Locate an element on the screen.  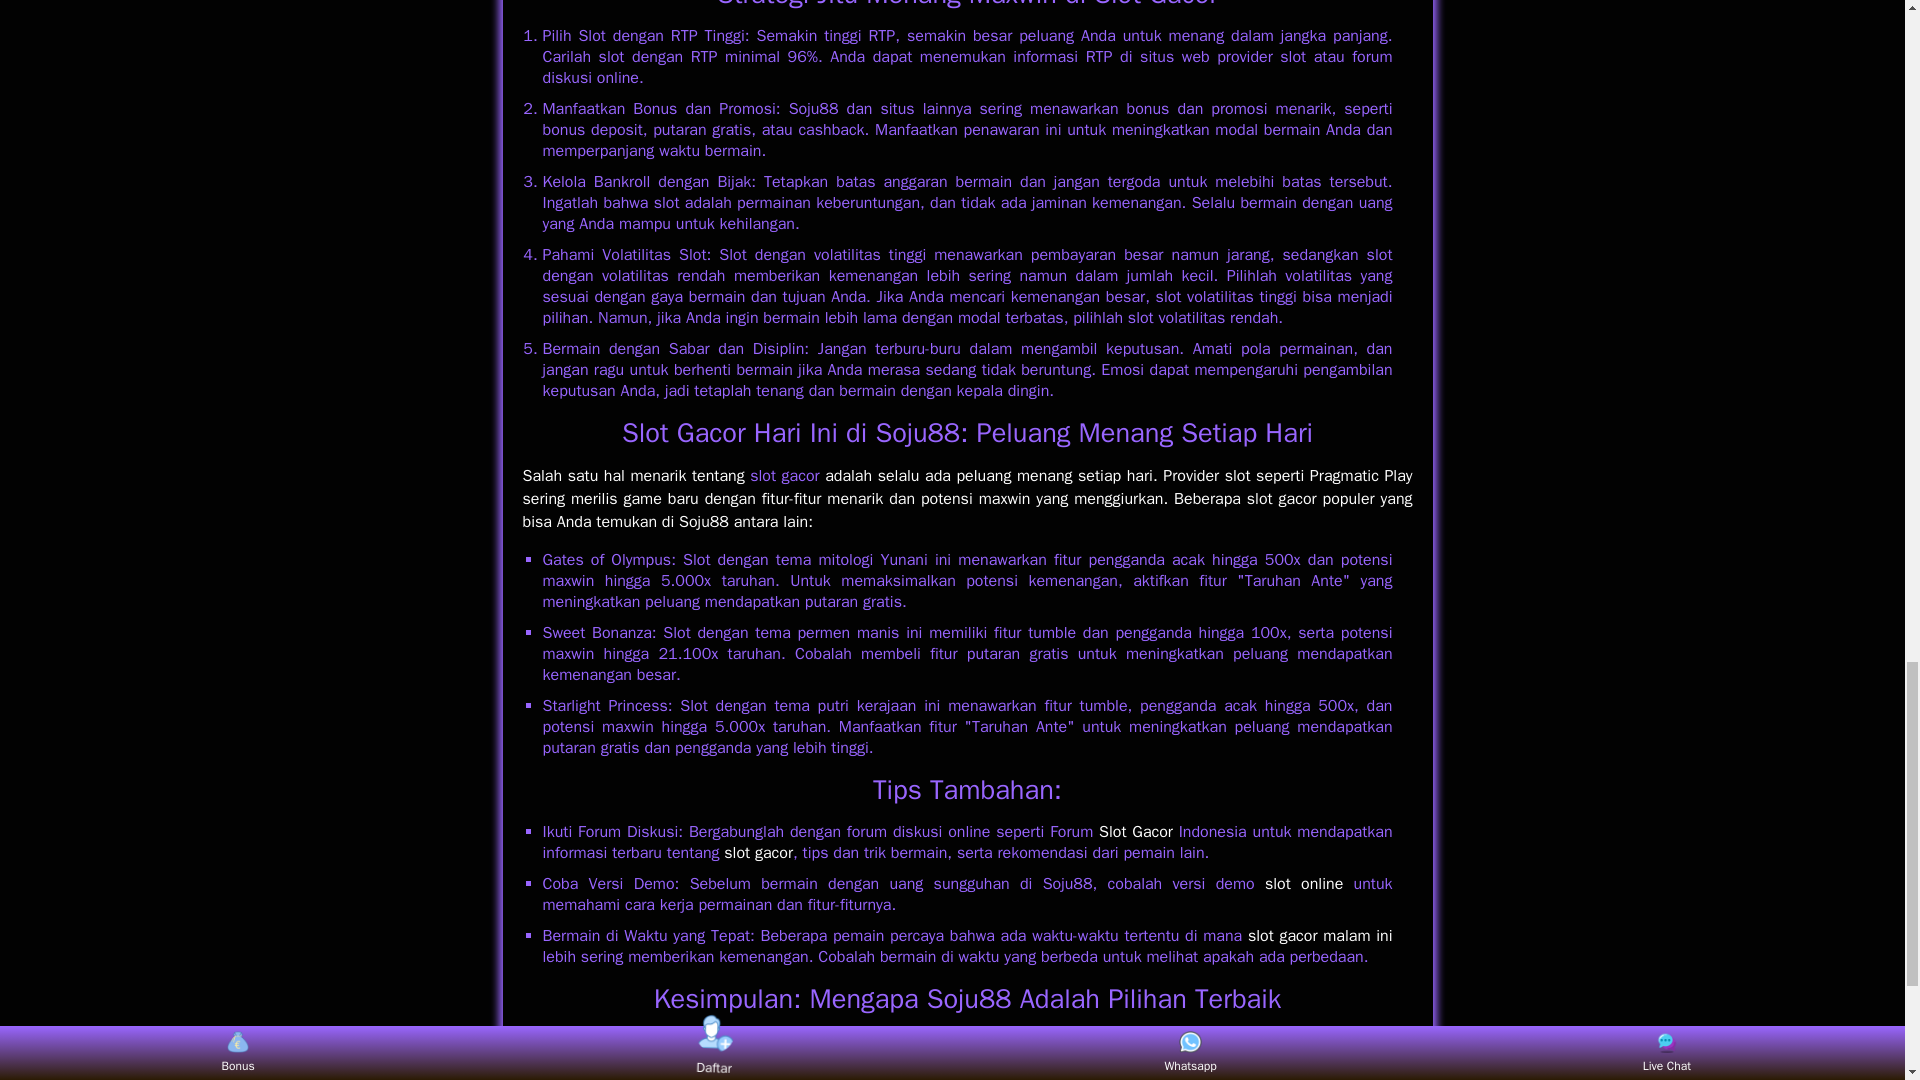
Slot Gacor is located at coordinates (684, 432).